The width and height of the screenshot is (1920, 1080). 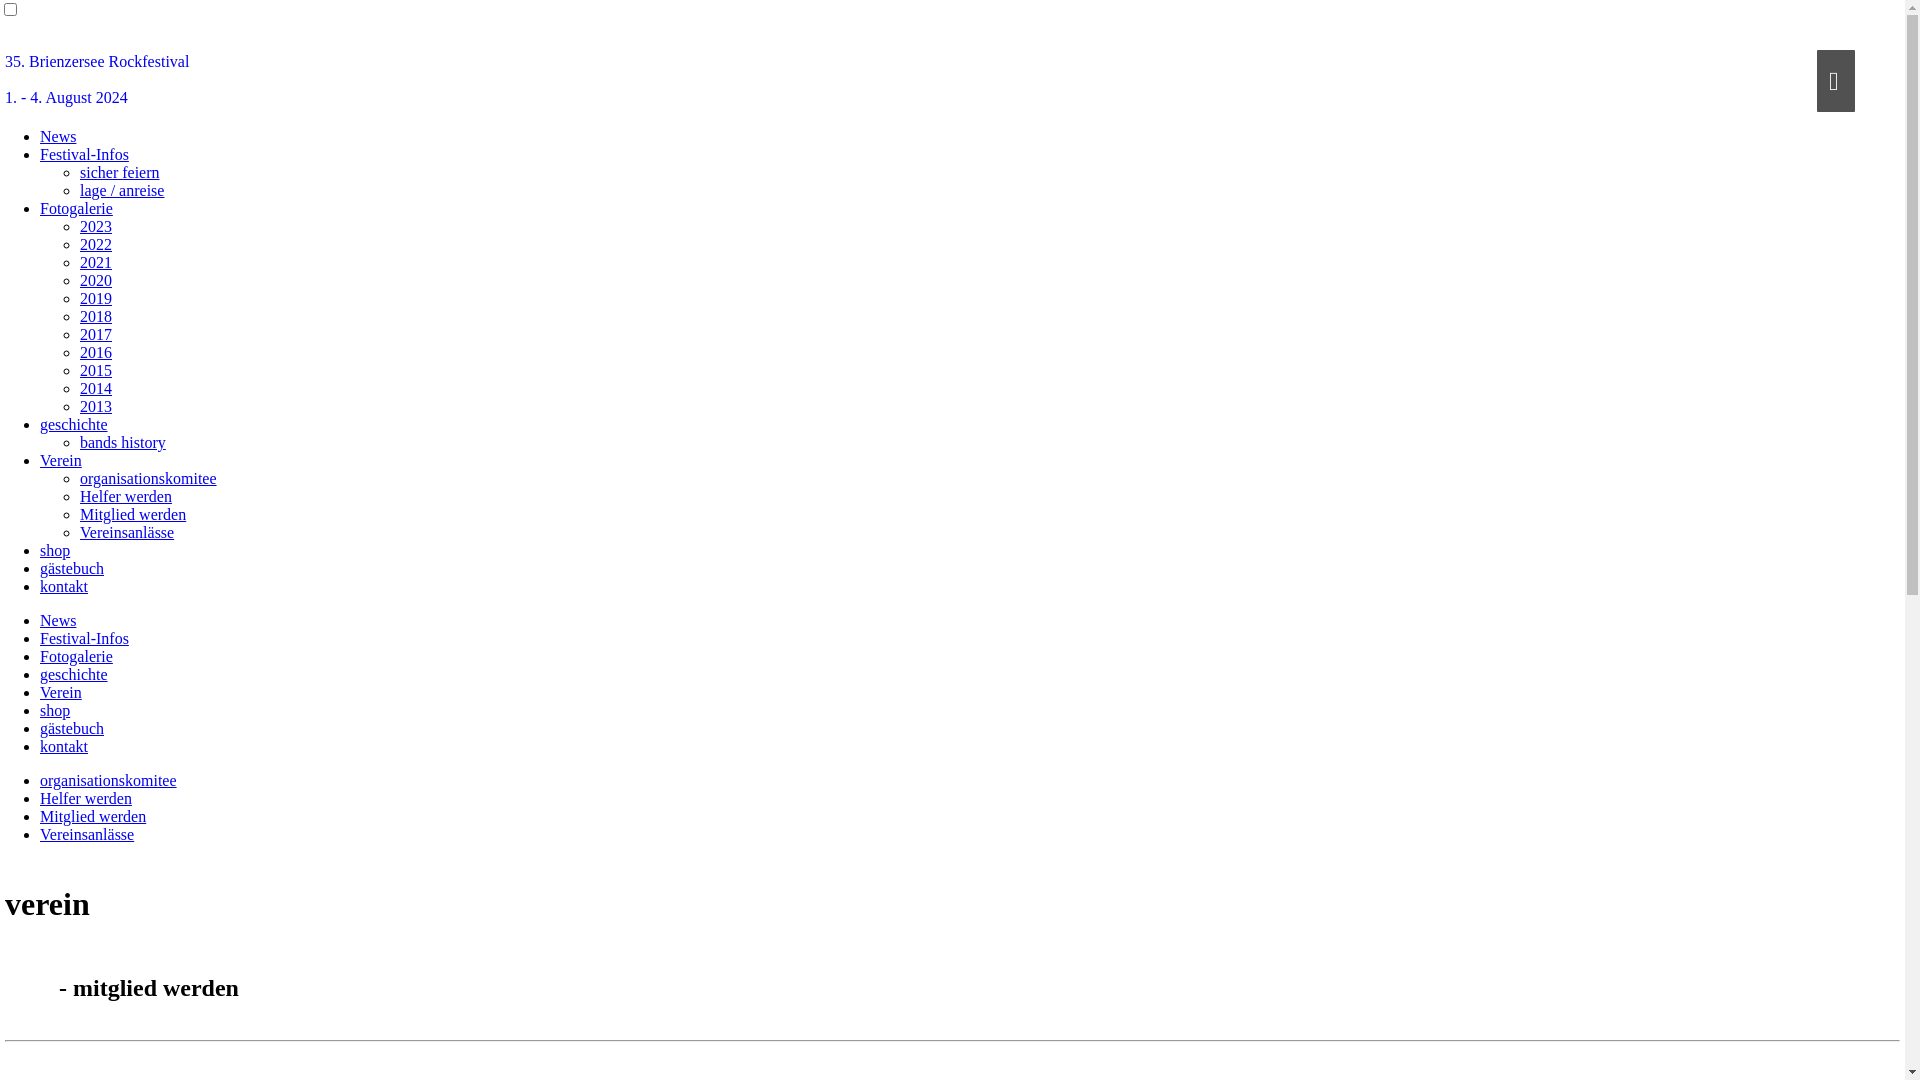 What do you see at coordinates (74, 424) in the screenshot?
I see `geschichte` at bounding box center [74, 424].